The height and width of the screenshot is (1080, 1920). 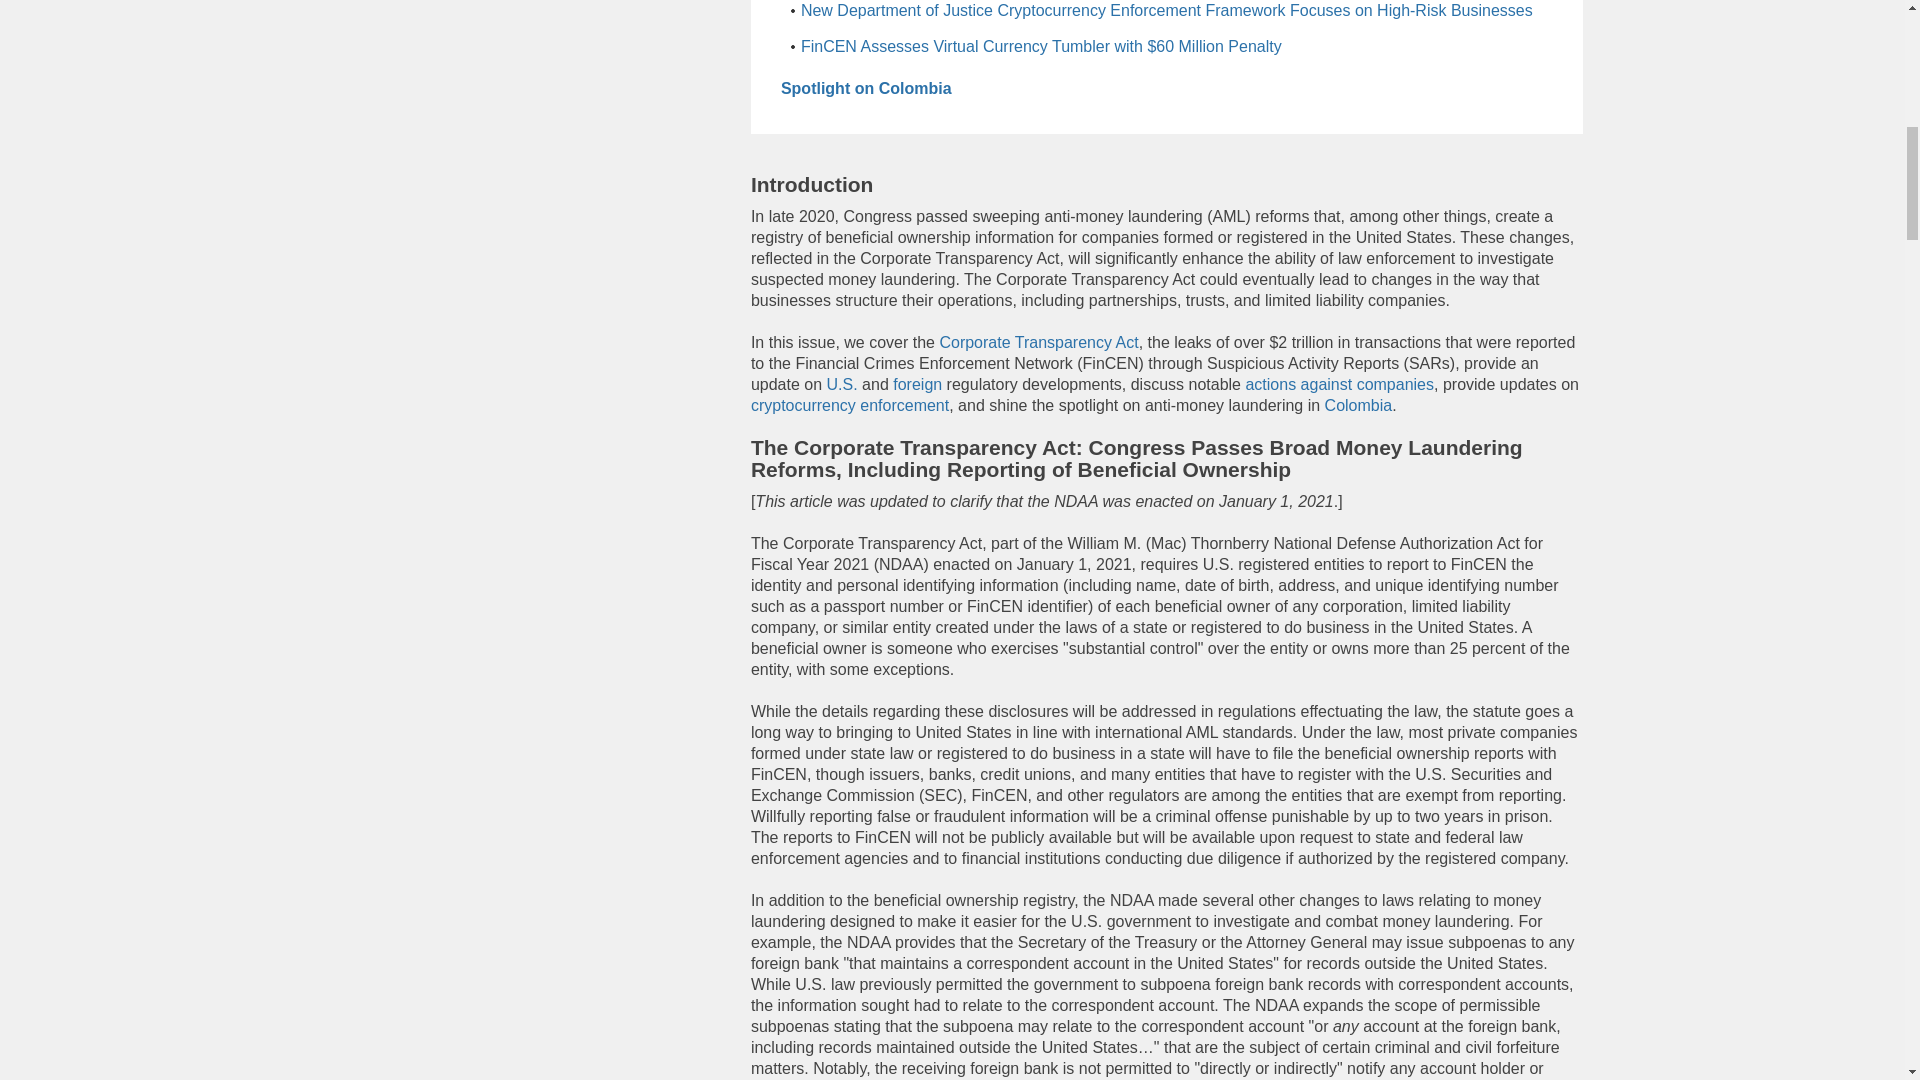 What do you see at coordinates (1358, 405) in the screenshot?
I see `Colombia` at bounding box center [1358, 405].